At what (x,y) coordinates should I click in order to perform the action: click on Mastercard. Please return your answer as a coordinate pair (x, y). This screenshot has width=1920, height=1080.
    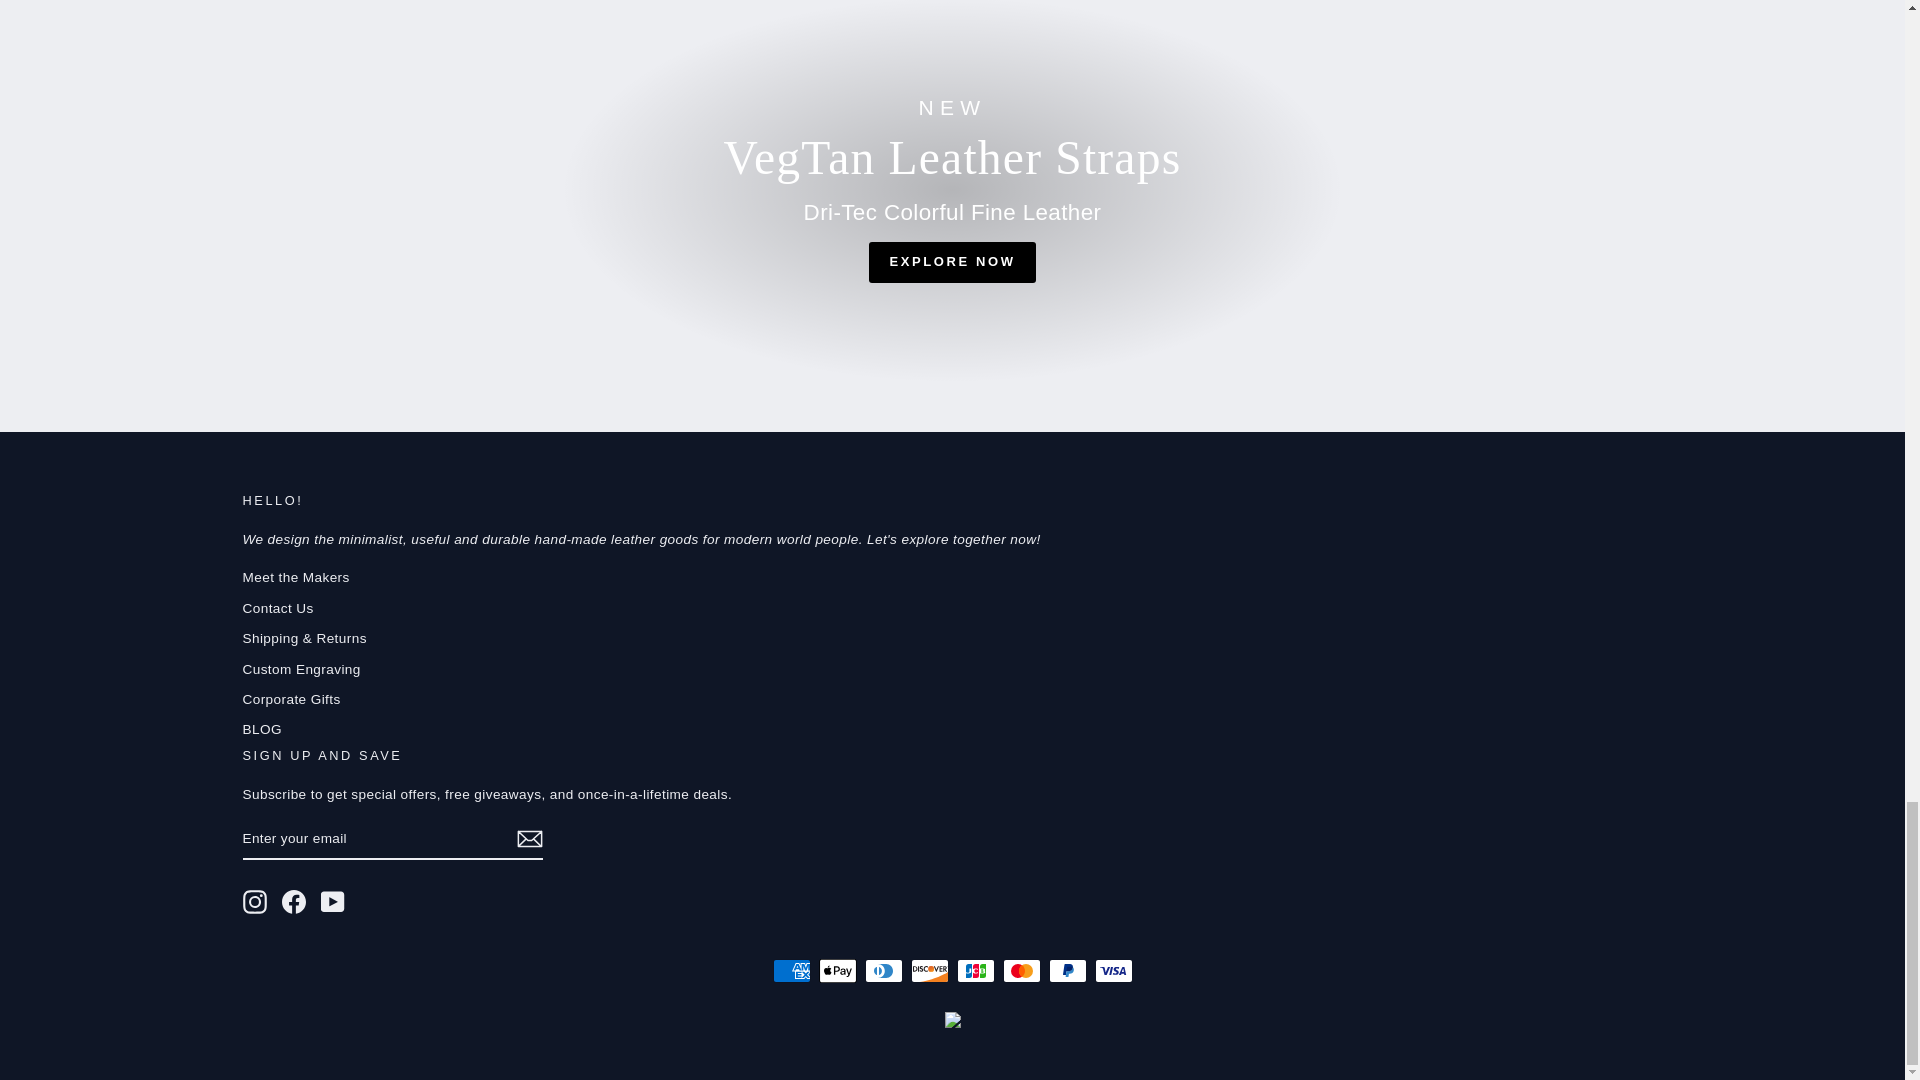
    Looking at the image, I should click on (1021, 970).